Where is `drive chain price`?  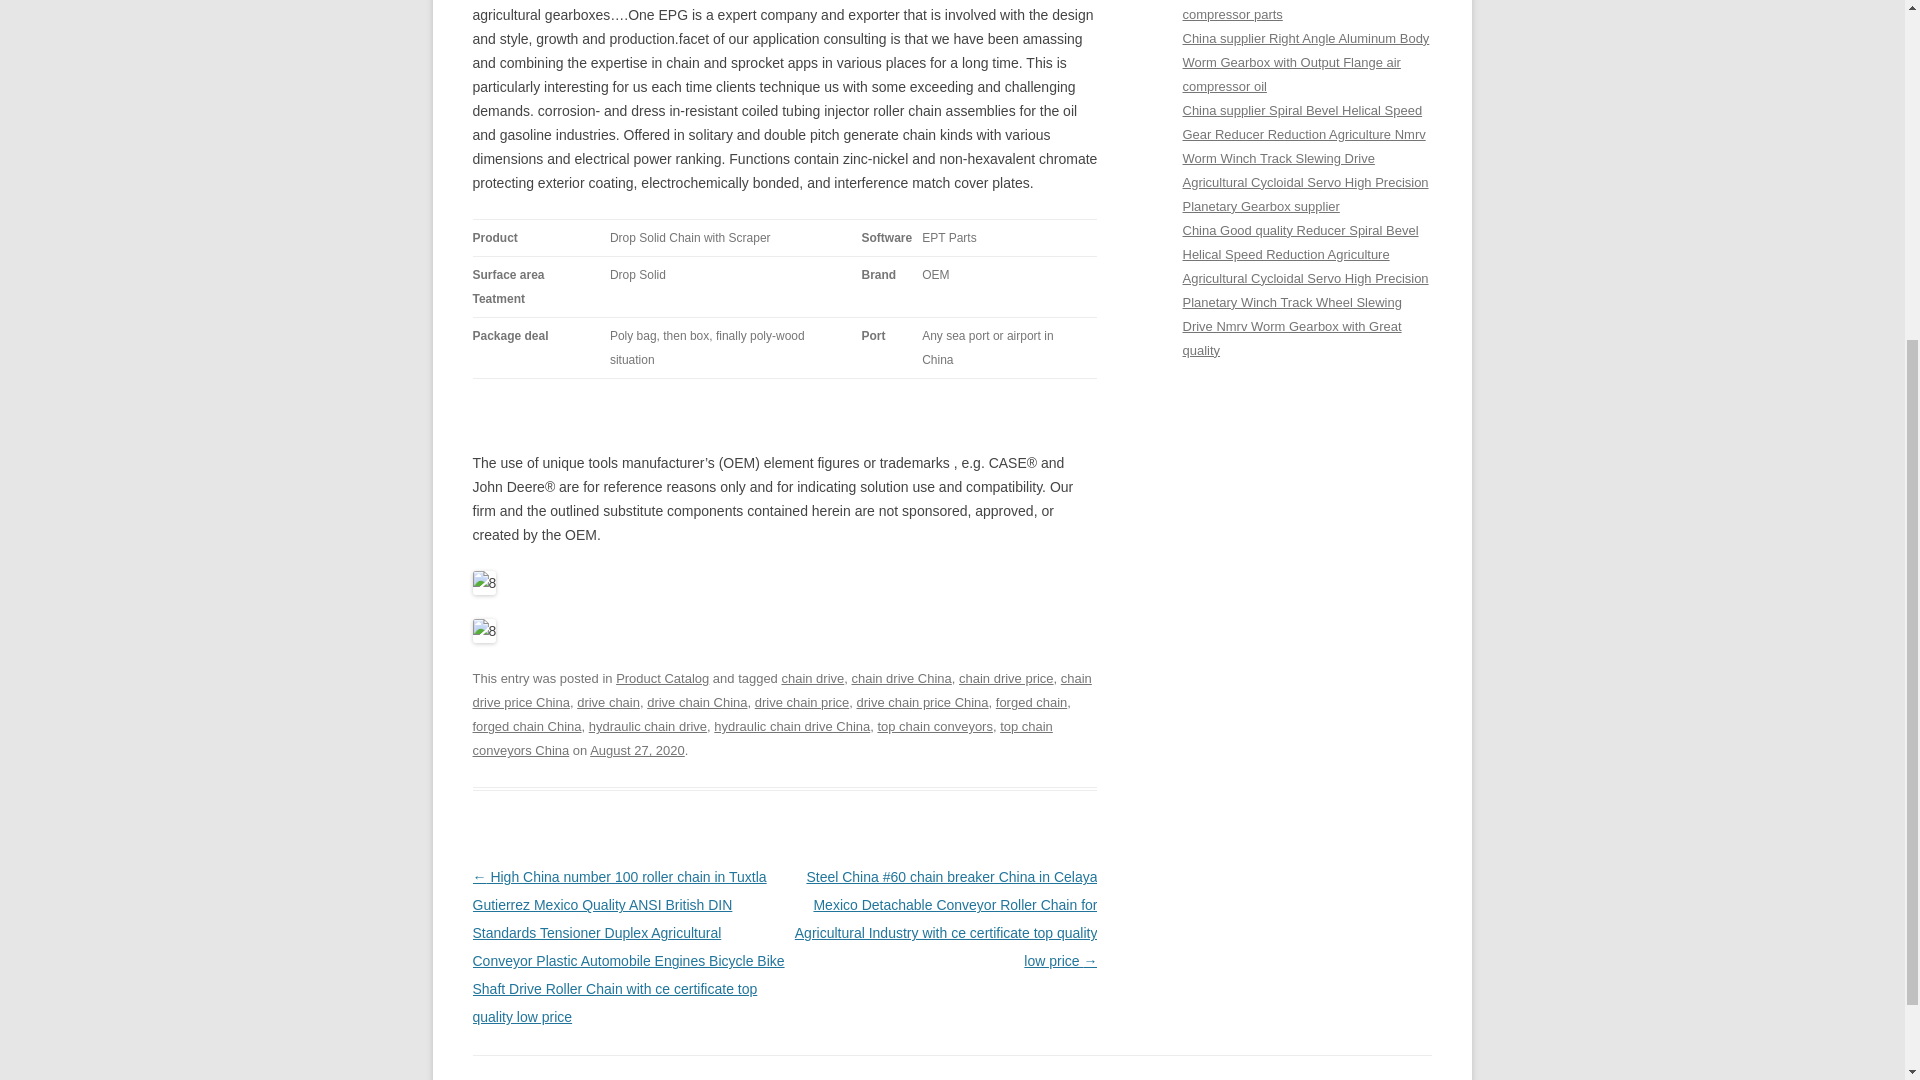 drive chain price is located at coordinates (802, 702).